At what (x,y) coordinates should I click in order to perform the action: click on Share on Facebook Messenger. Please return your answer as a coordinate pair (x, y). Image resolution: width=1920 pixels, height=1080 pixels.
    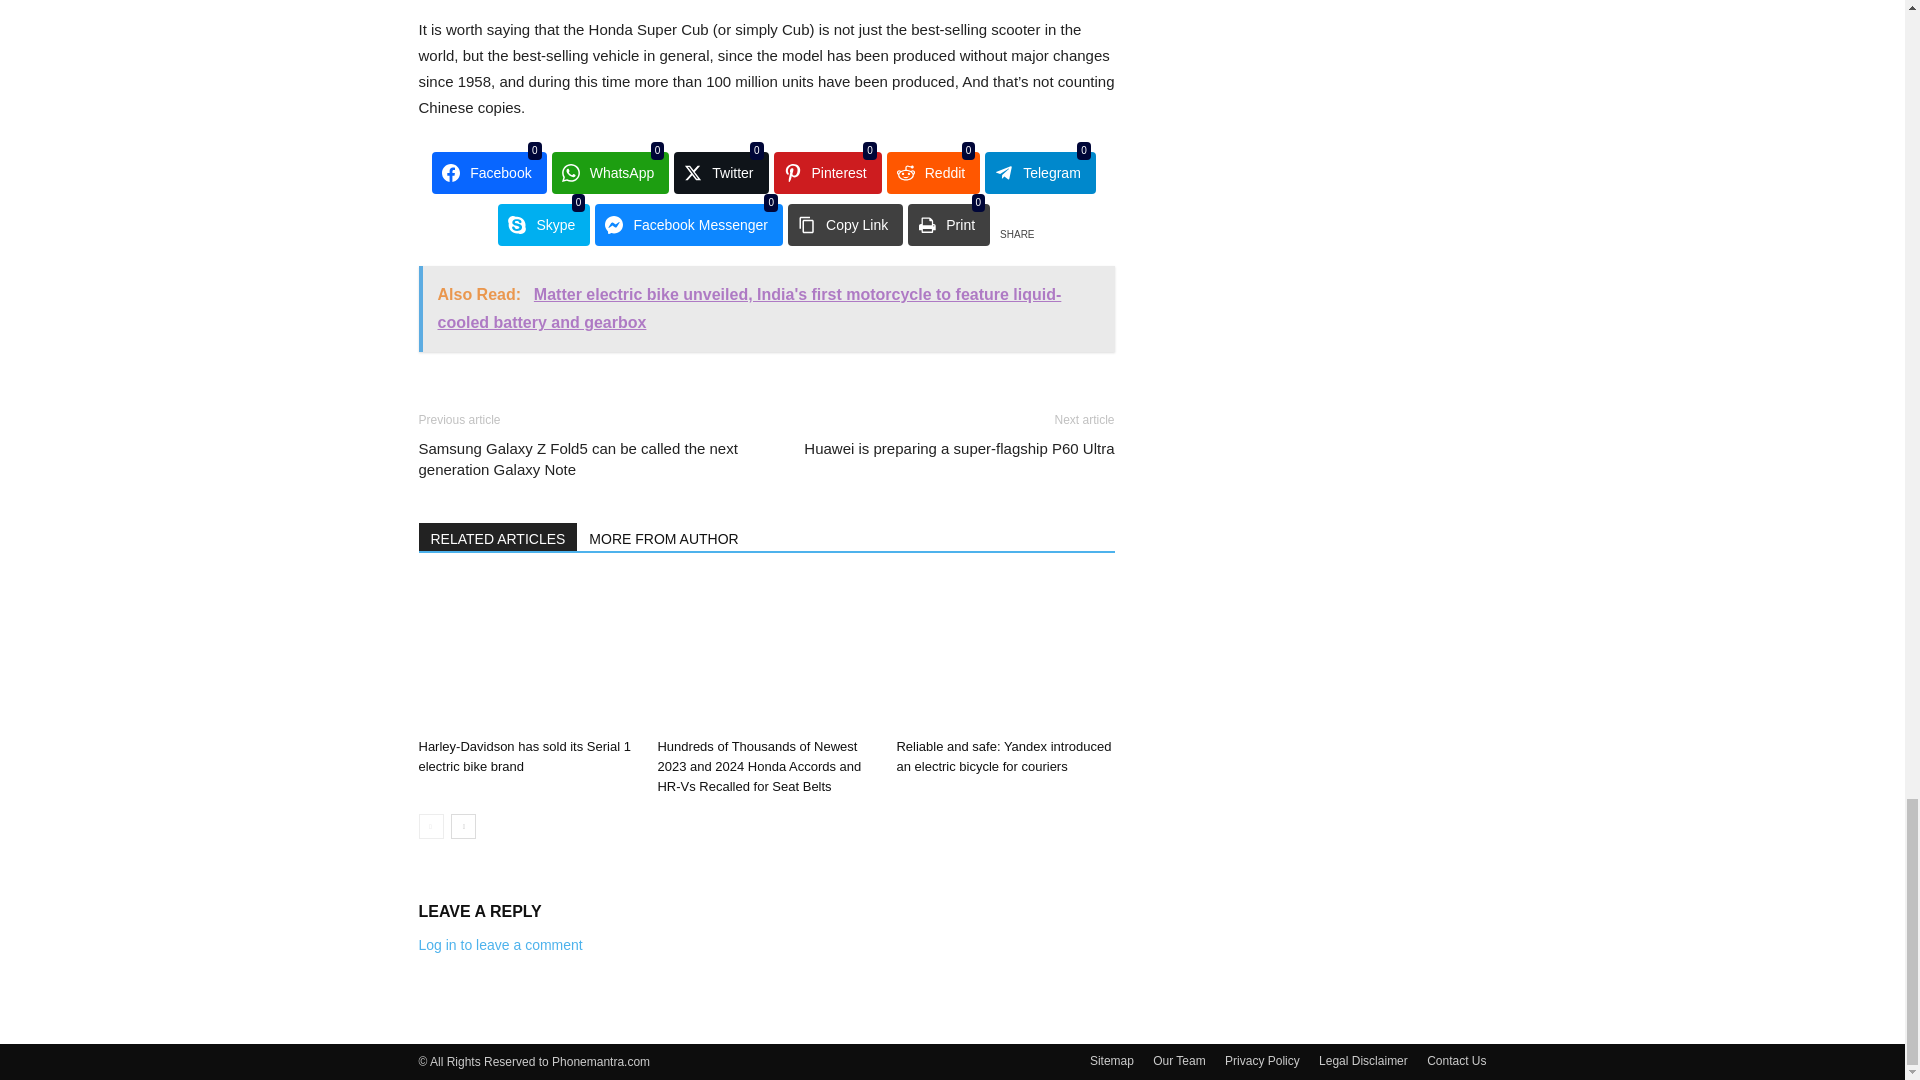
    Looking at the image, I should click on (689, 225).